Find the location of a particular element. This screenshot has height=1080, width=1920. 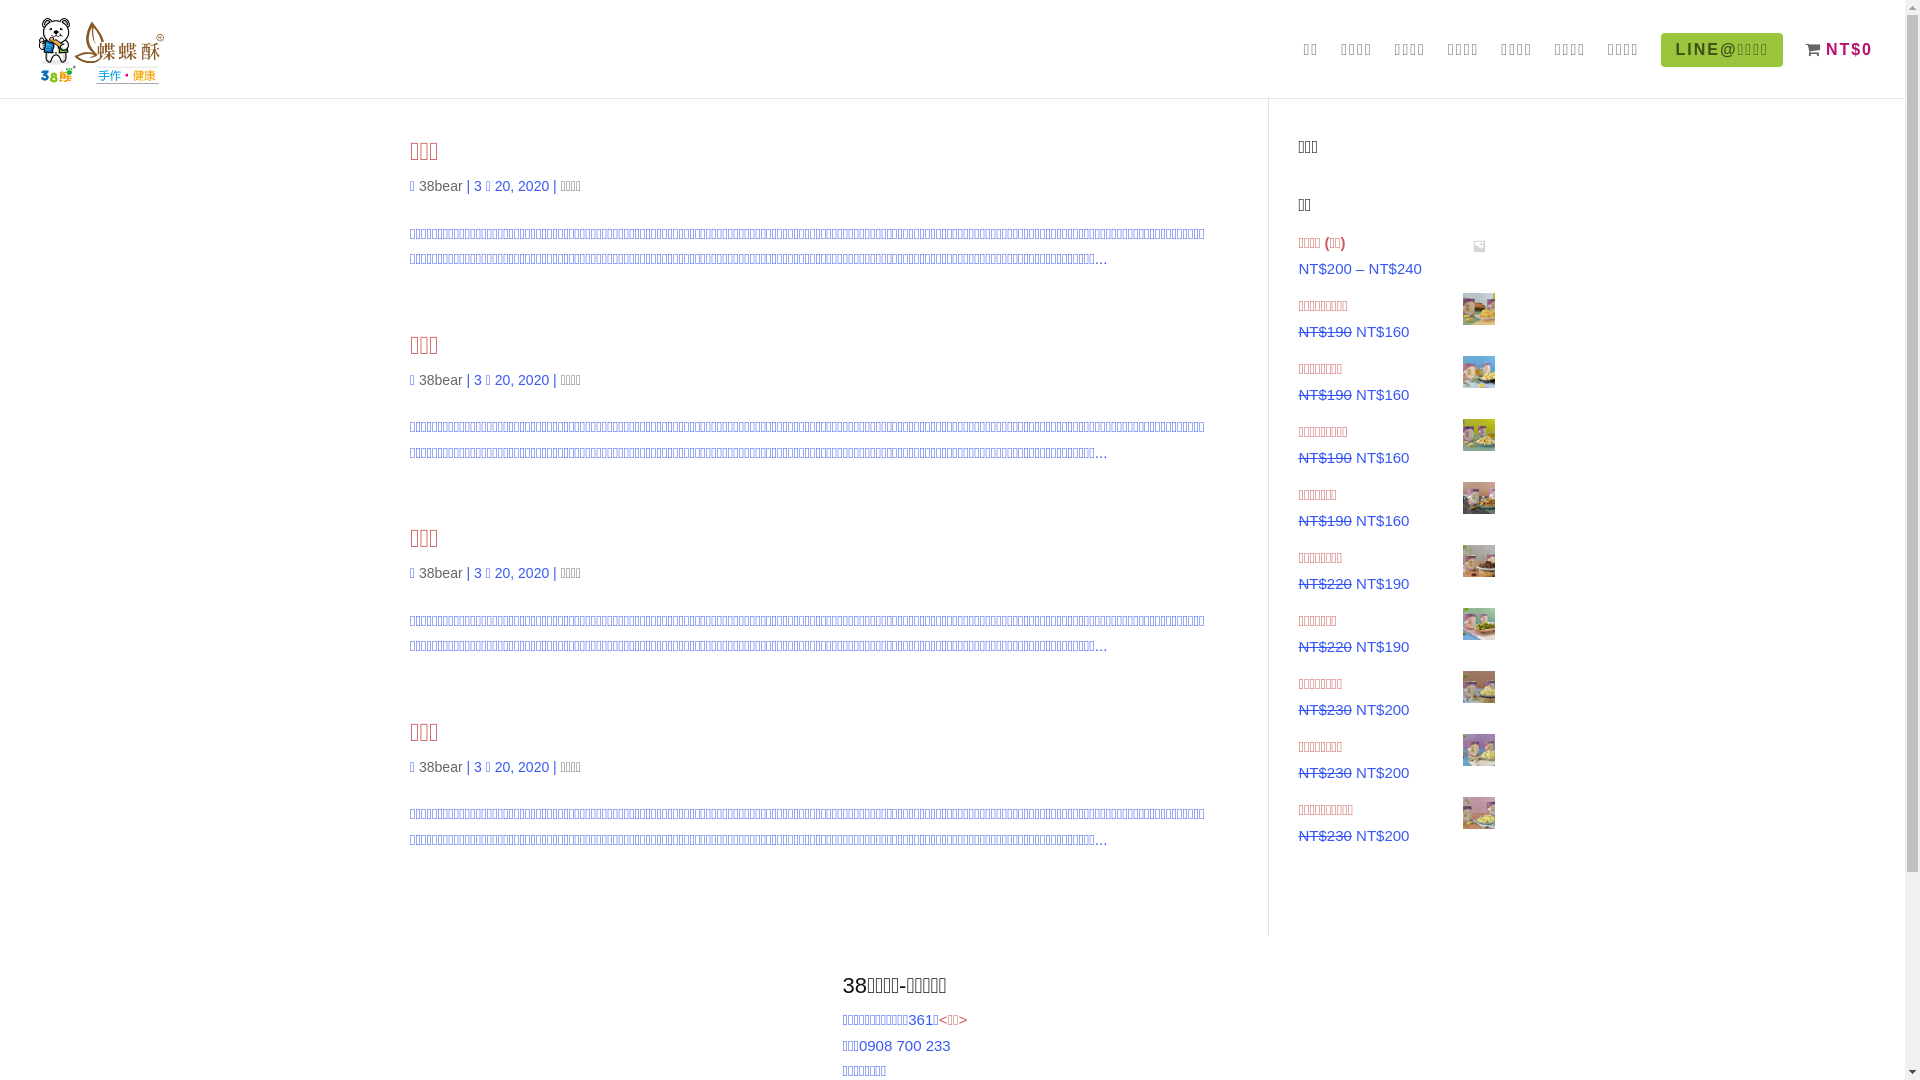

38bear is located at coordinates (441, 380).